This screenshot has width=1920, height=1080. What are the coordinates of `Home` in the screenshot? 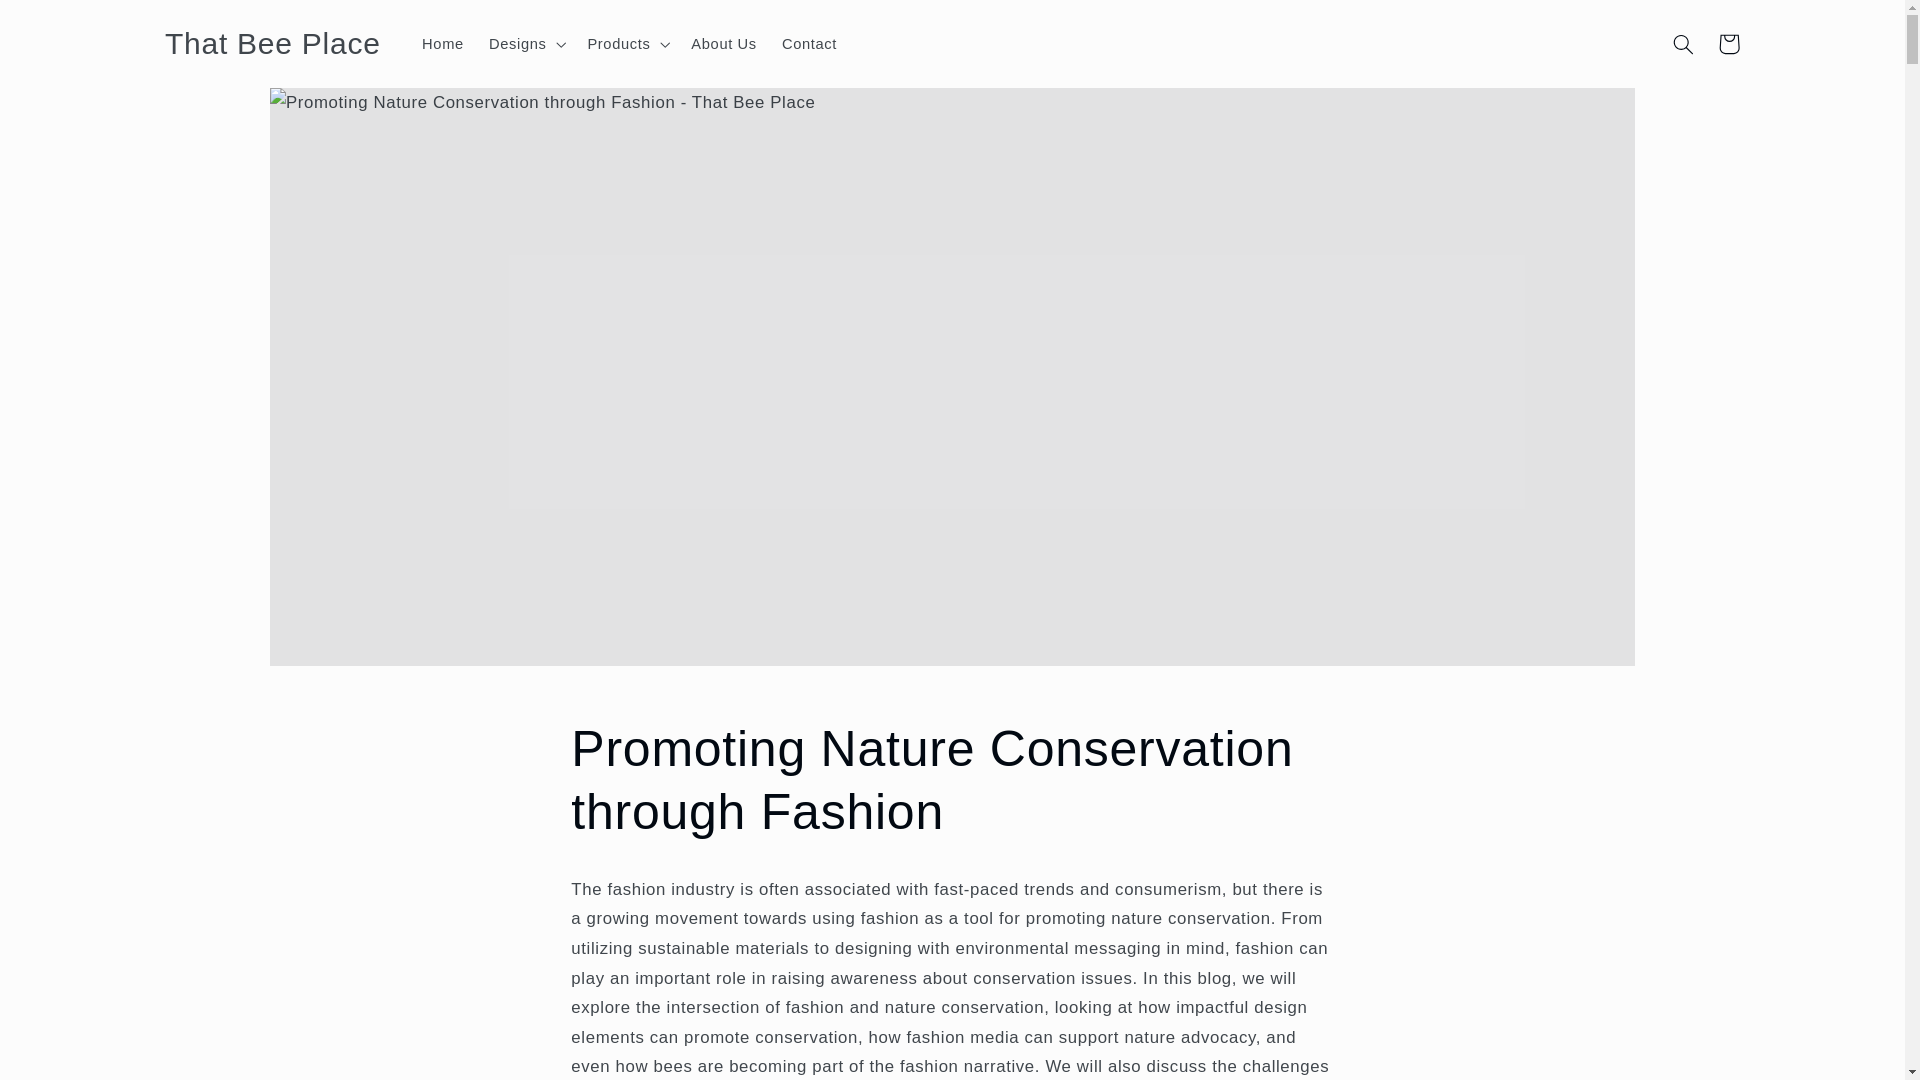 It's located at (443, 43).